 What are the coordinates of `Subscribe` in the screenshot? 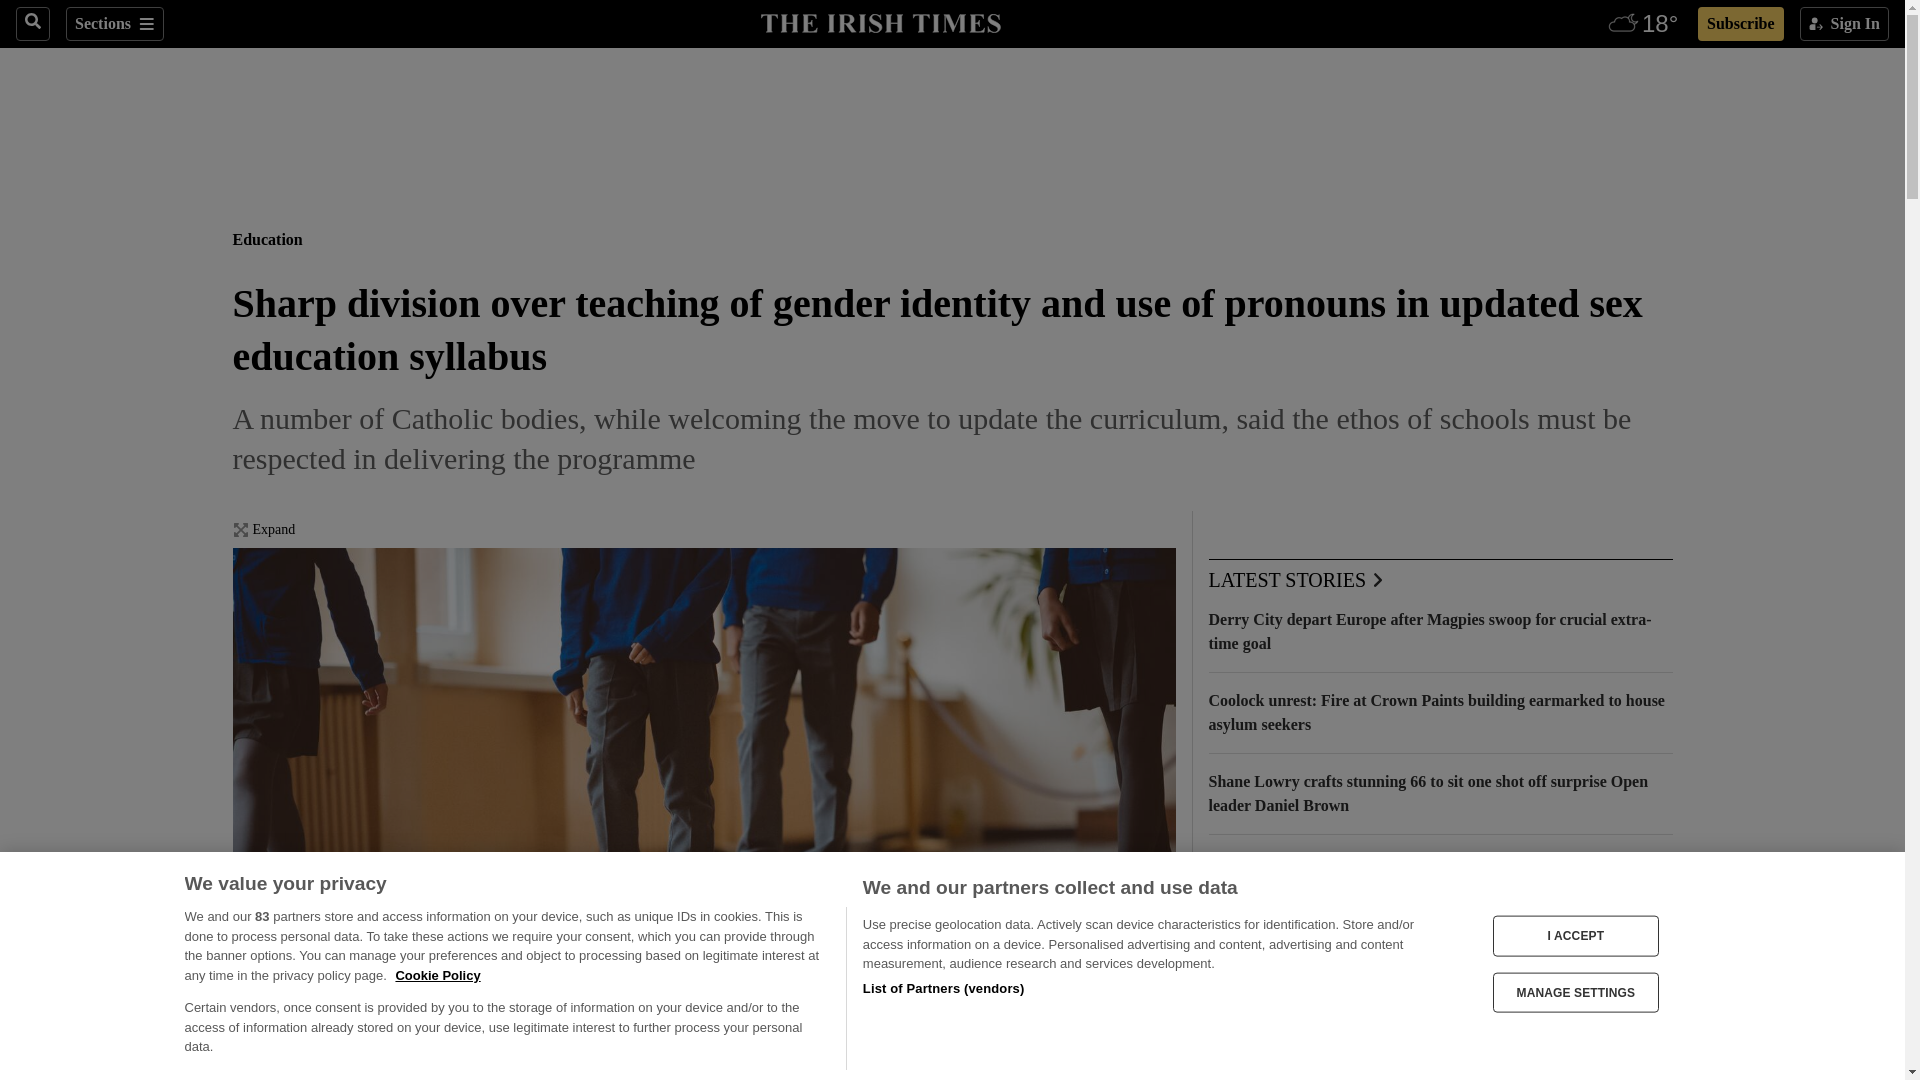 It's located at (1740, 24).